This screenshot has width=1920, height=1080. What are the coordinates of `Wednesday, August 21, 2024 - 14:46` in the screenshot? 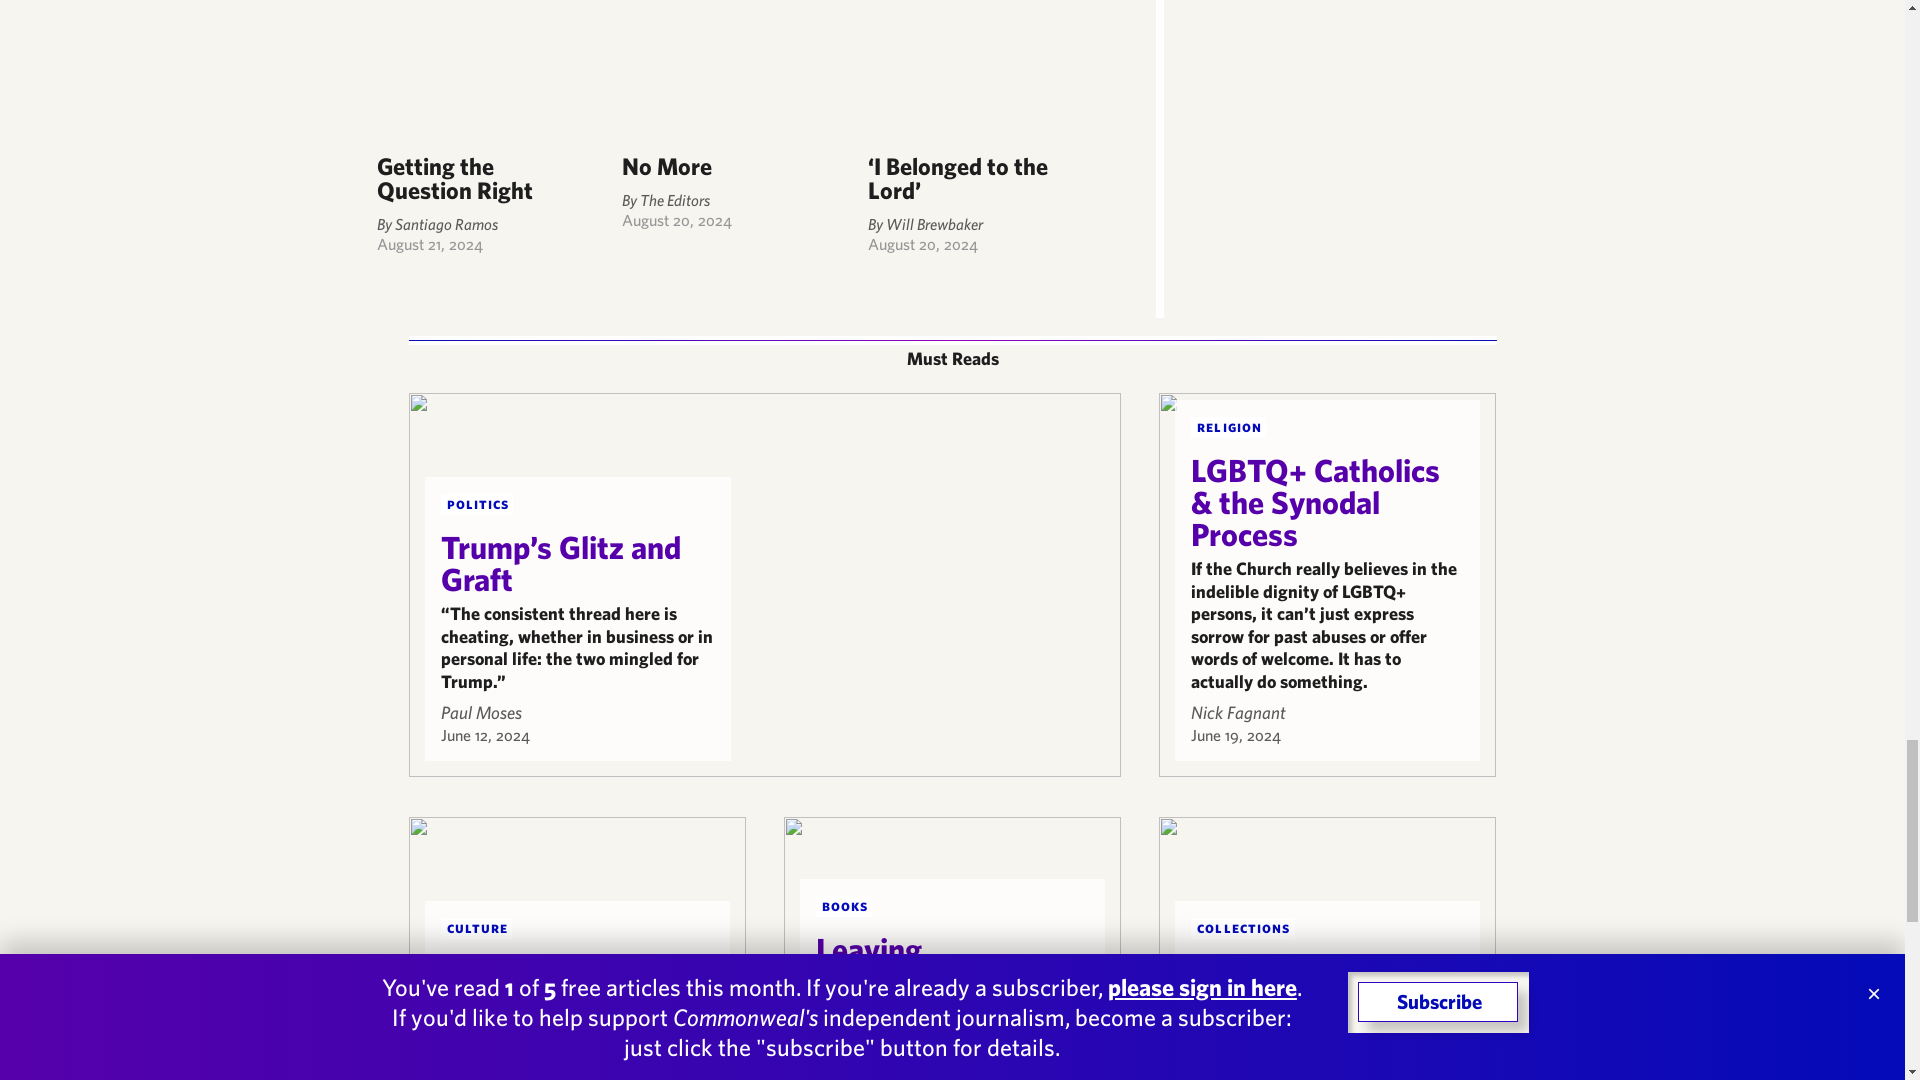 It's located at (428, 244).